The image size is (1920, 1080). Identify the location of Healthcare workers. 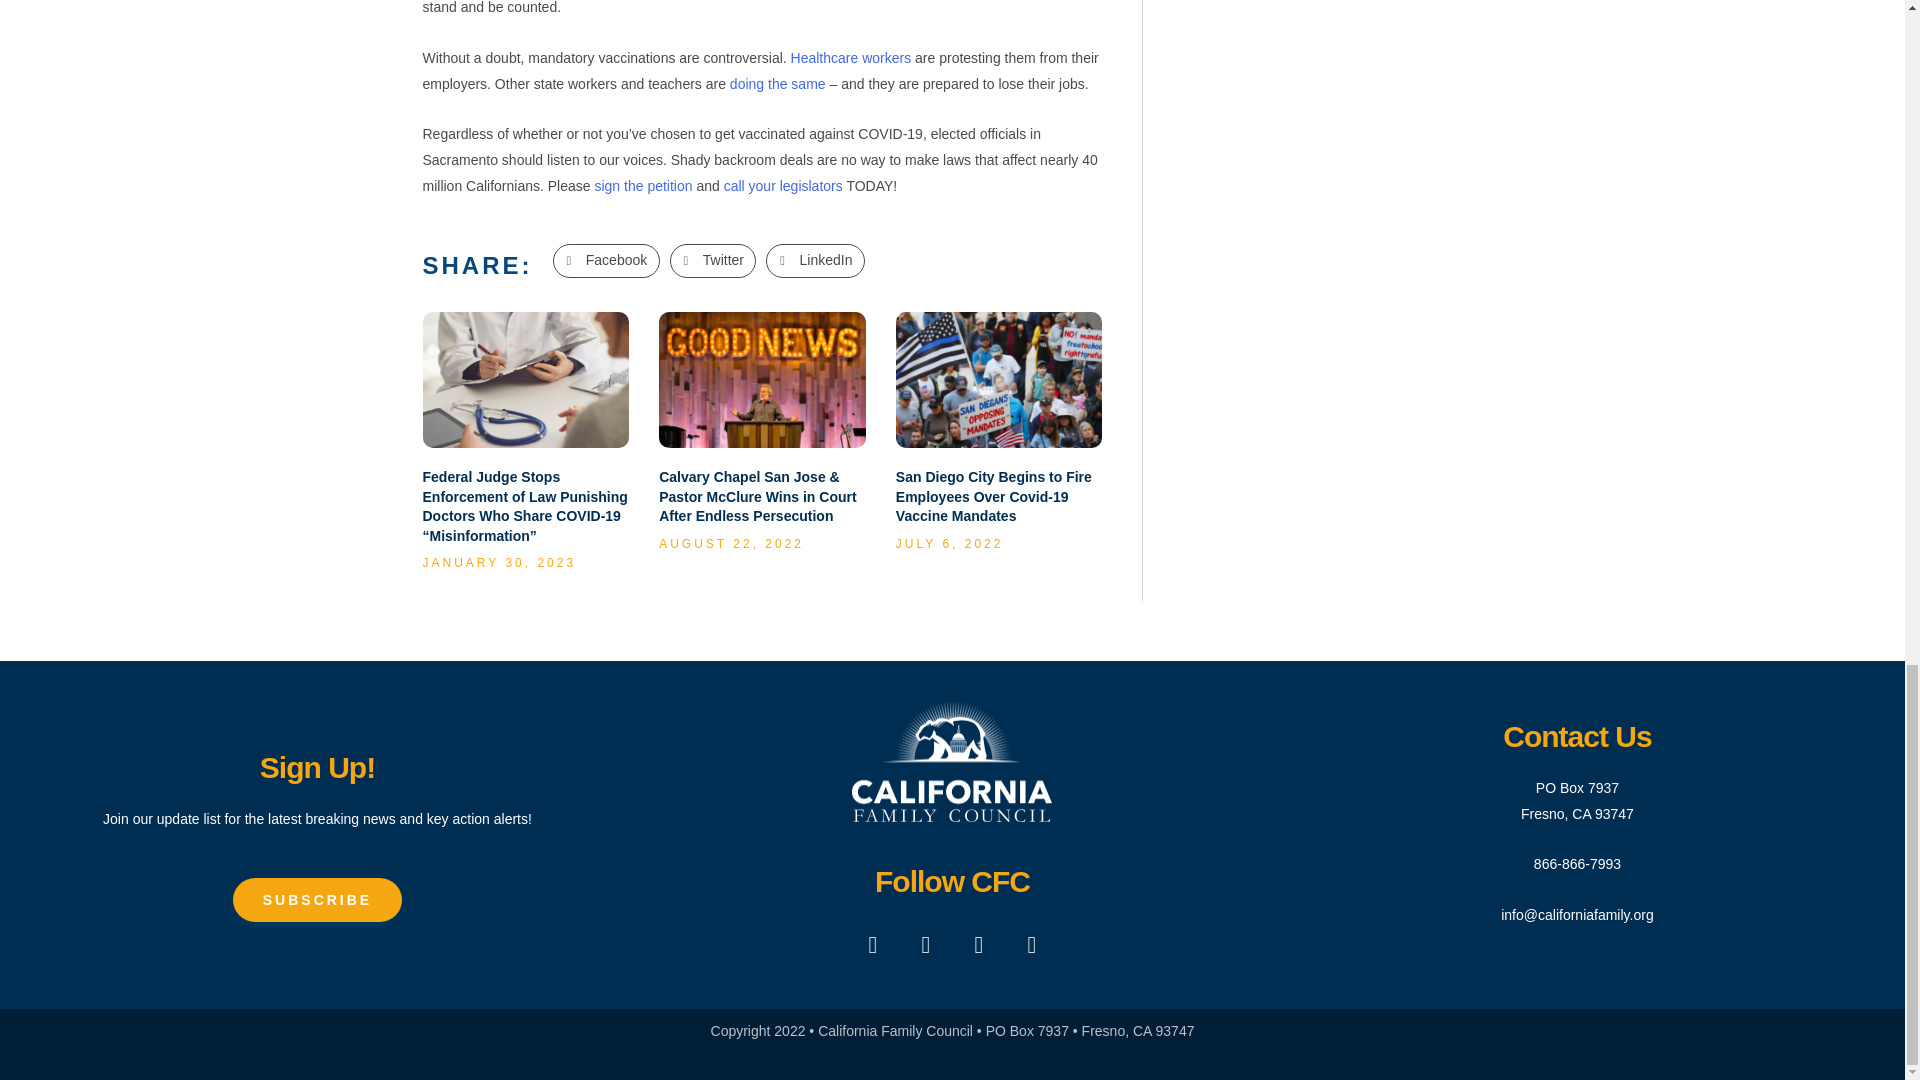
(852, 57).